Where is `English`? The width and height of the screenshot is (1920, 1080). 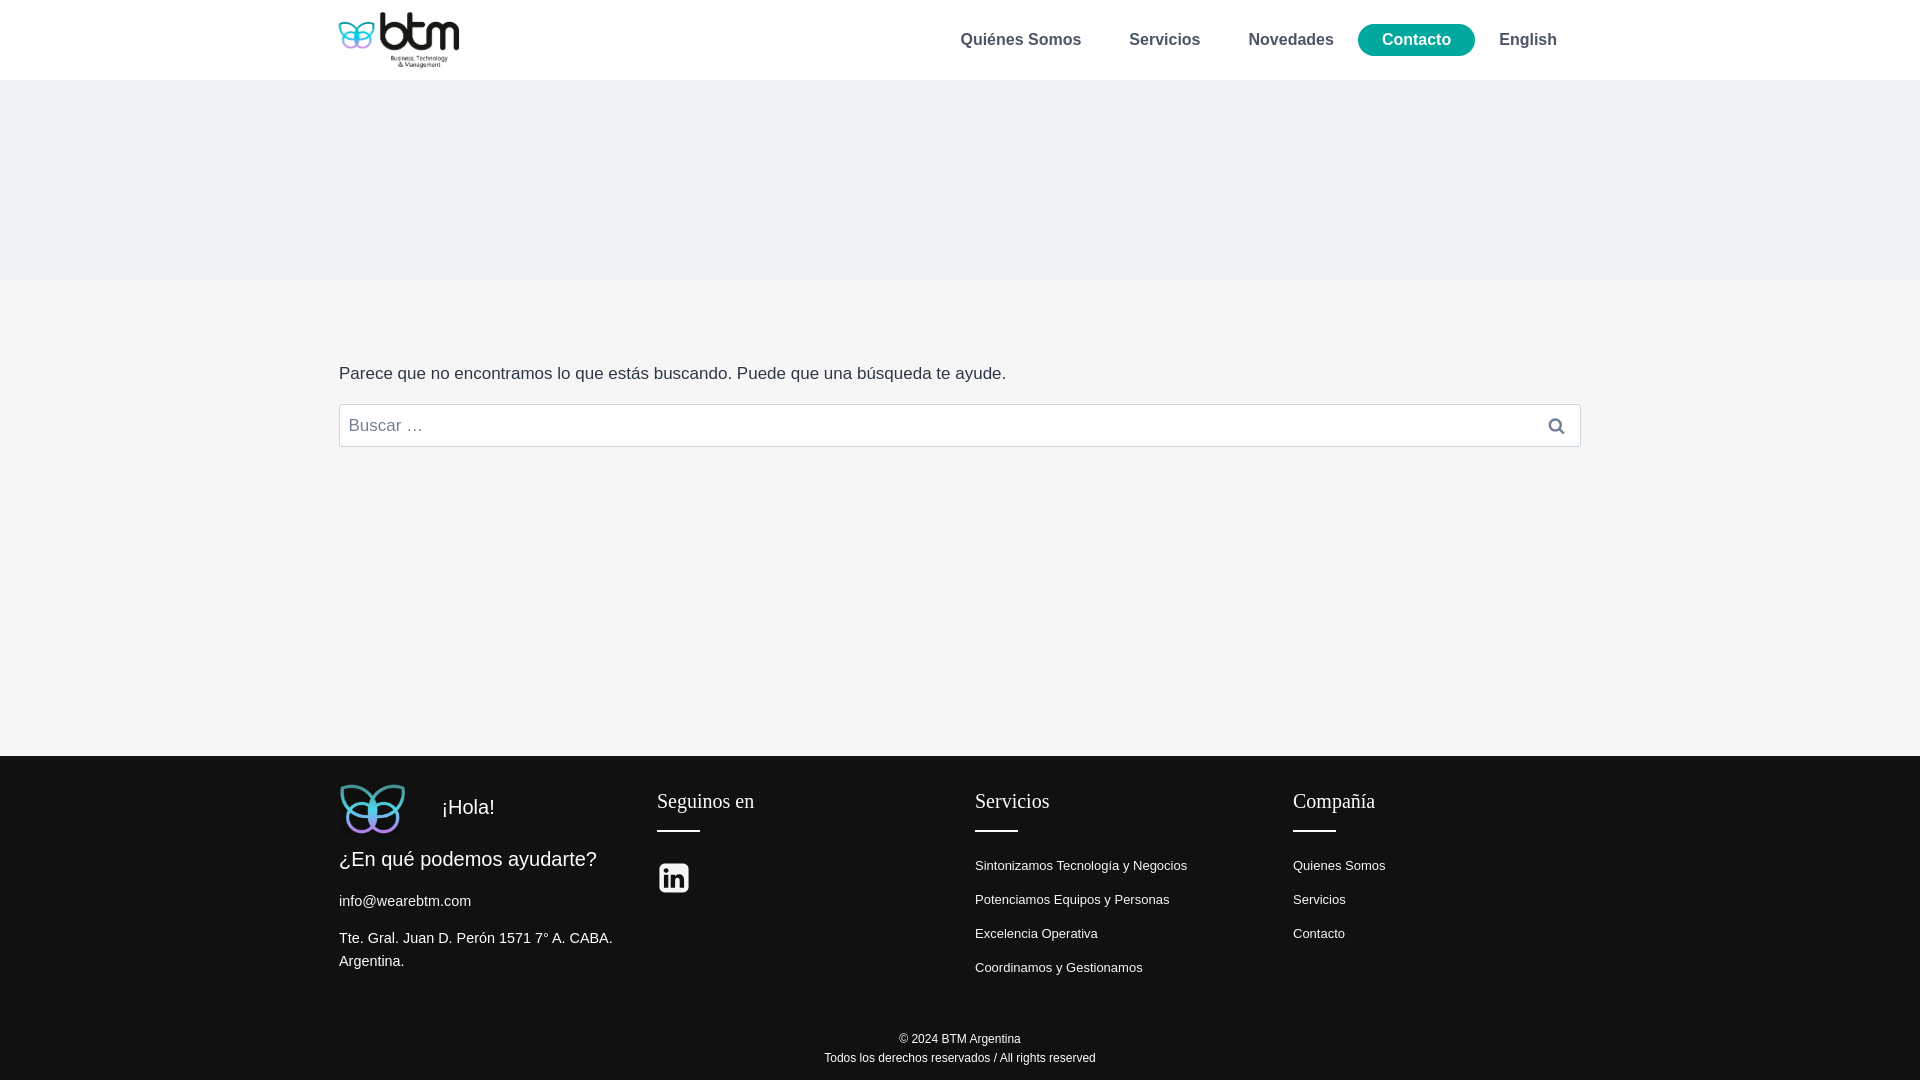 English is located at coordinates (1527, 40).